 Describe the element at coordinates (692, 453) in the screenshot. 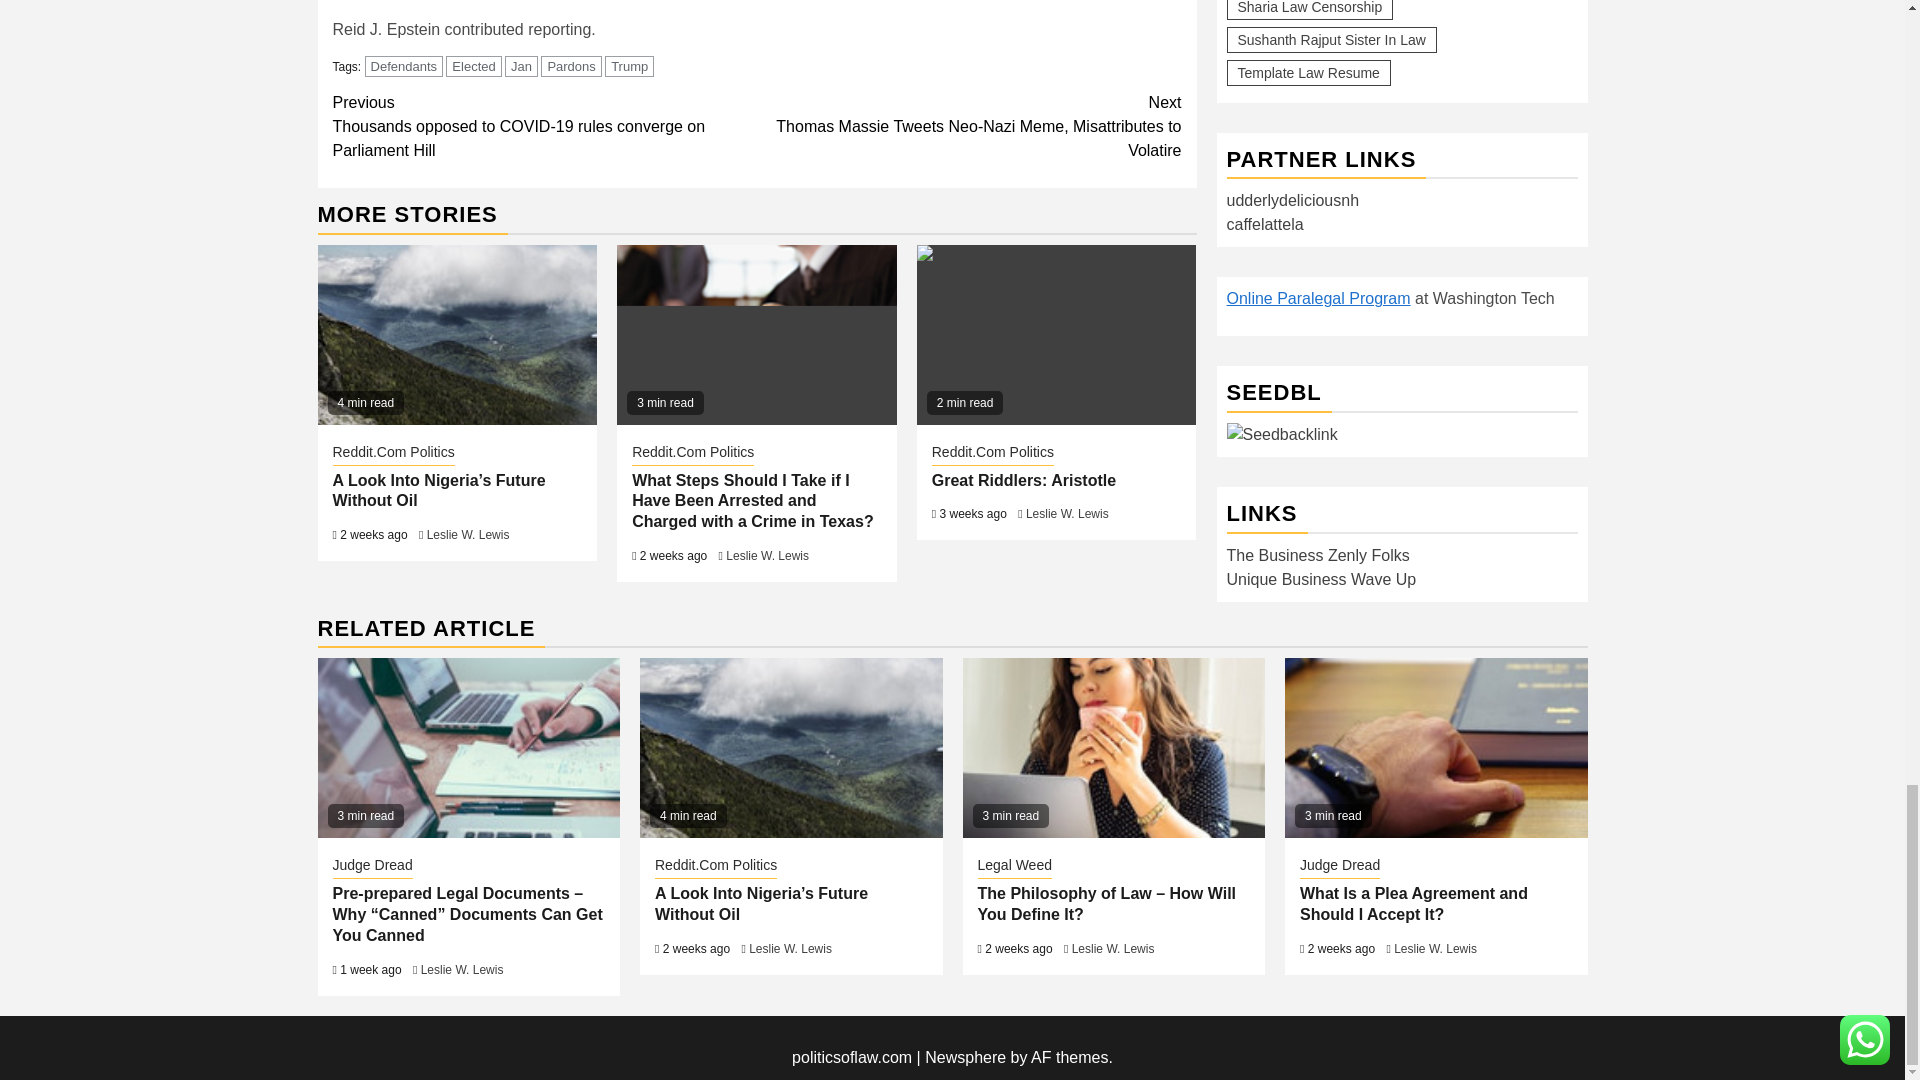

I see `Reddit.Com Politics` at that location.